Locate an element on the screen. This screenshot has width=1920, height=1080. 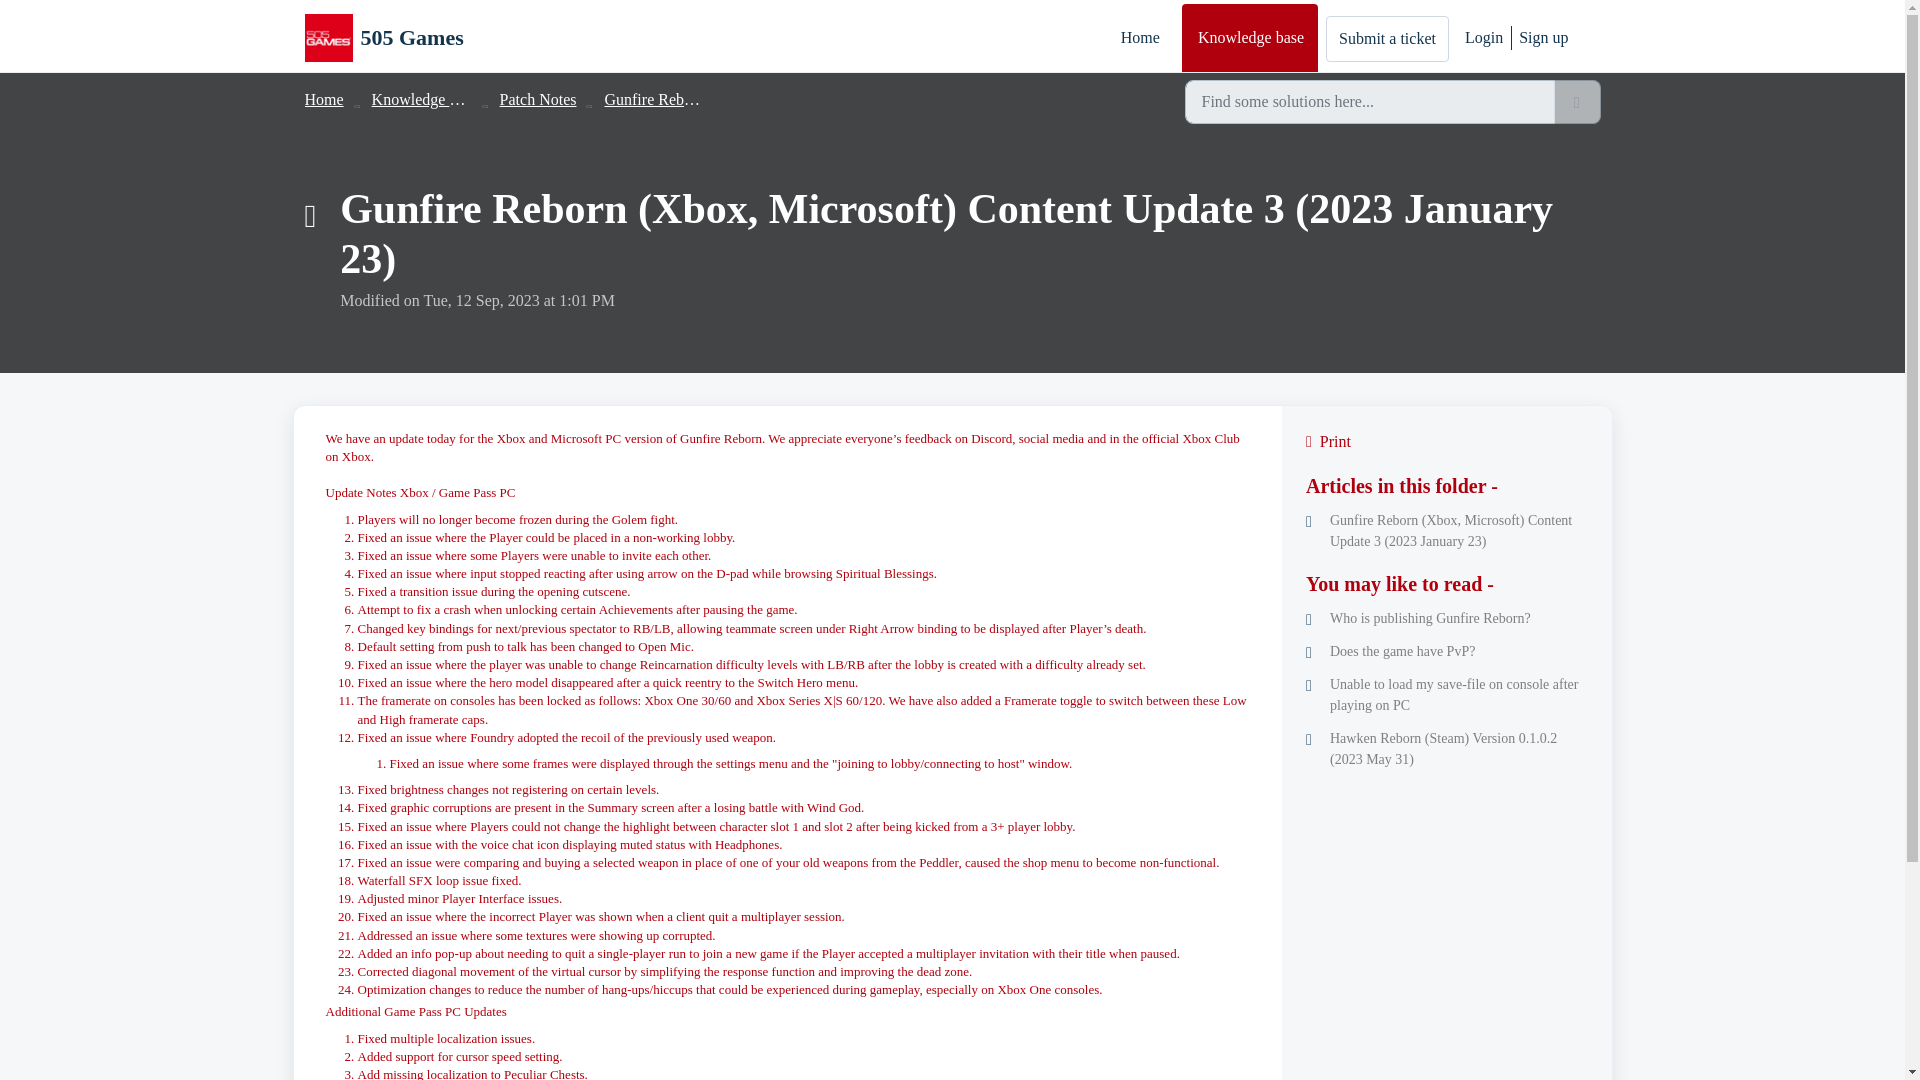
Knowledge base is located at coordinates (425, 99).